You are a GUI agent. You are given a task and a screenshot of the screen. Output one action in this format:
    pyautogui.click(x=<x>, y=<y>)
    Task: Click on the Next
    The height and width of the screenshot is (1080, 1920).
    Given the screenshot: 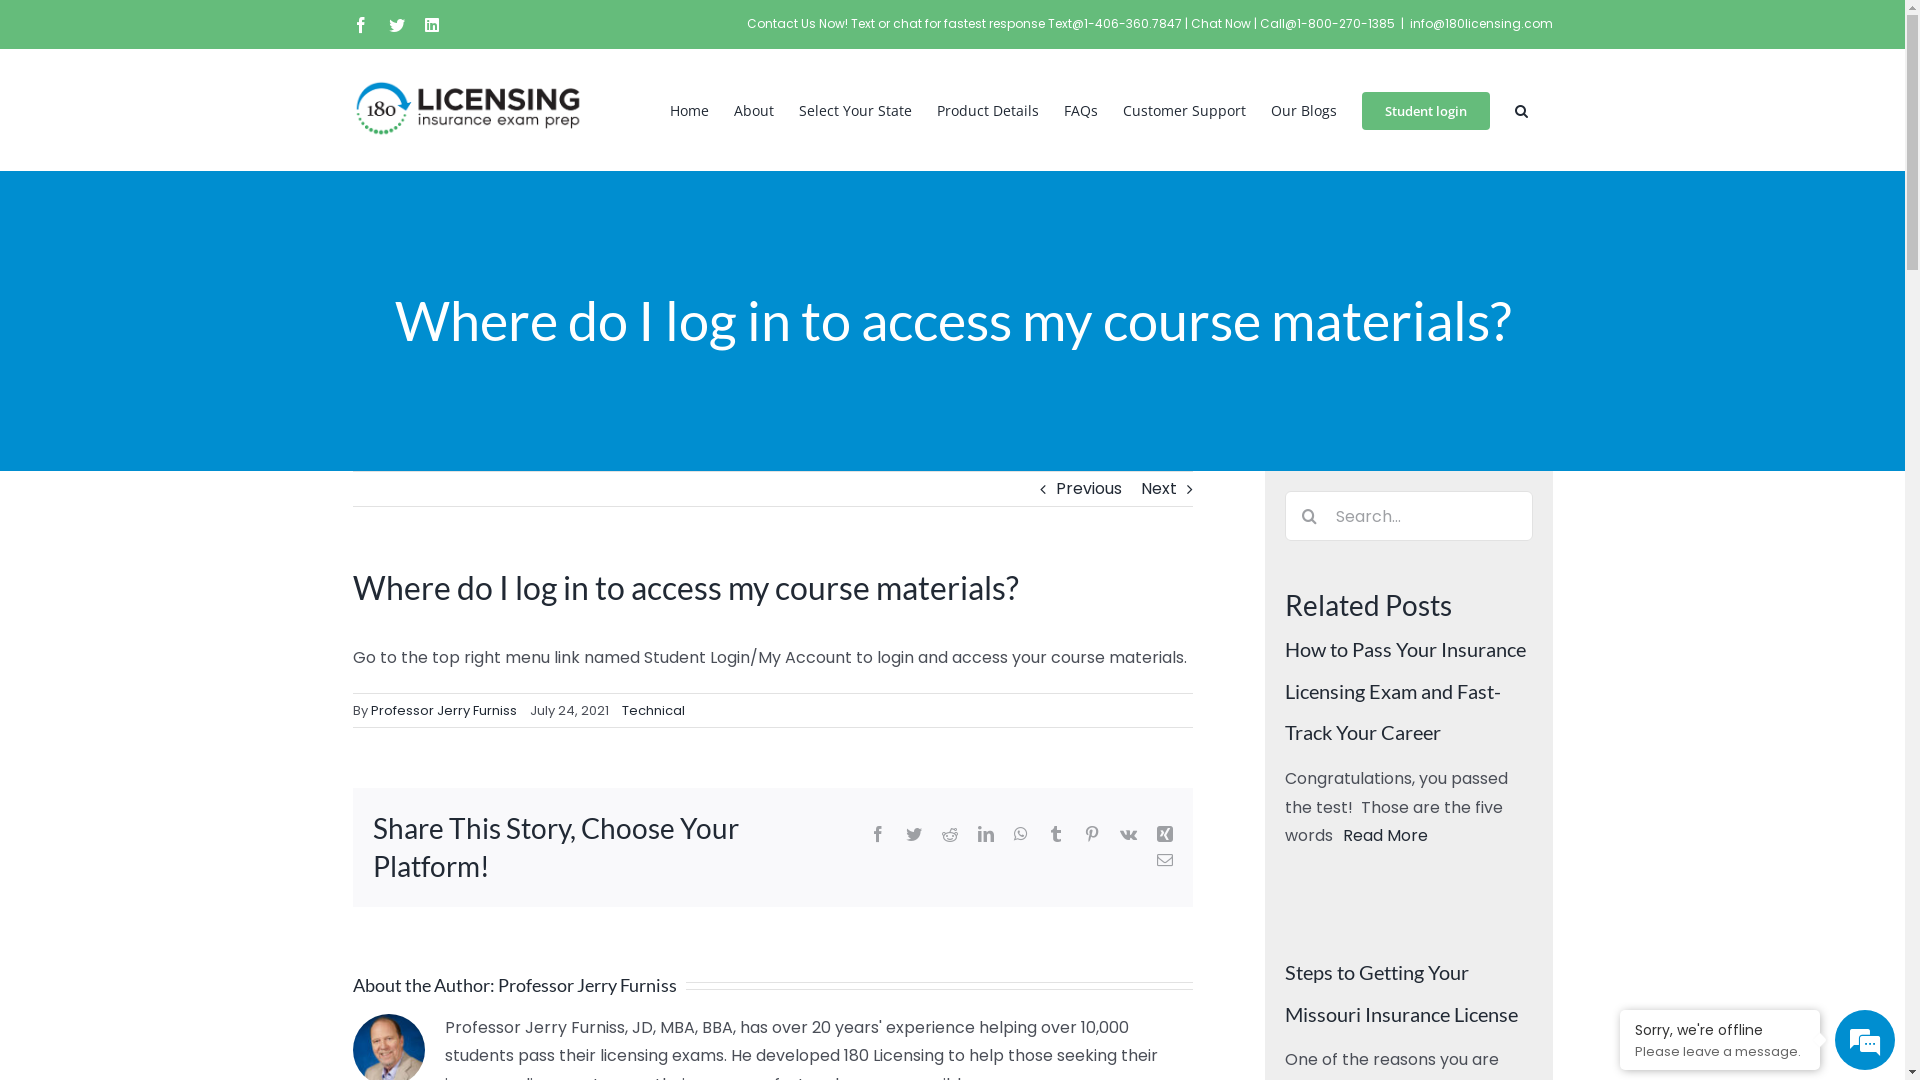 What is the action you would take?
    pyautogui.click(x=1158, y=489)
    